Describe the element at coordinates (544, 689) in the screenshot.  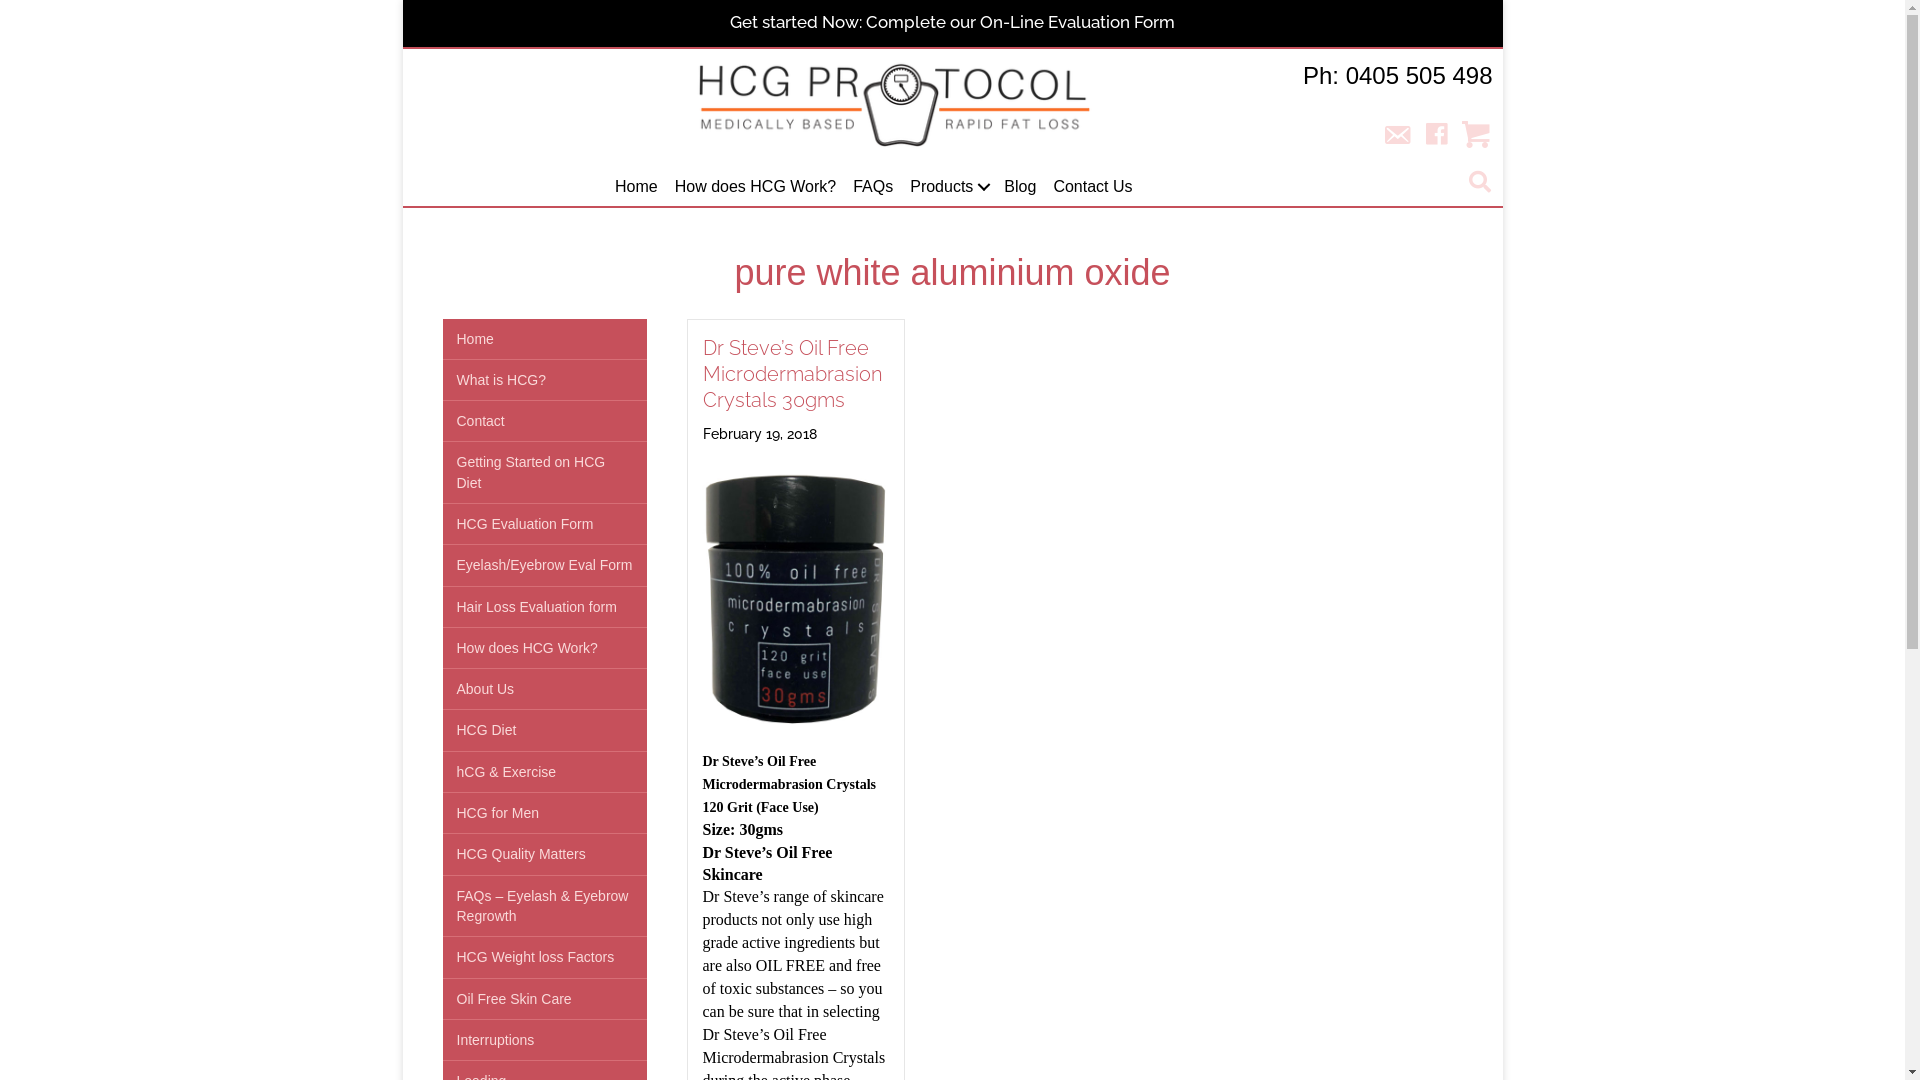
I see `About Us` at that location.